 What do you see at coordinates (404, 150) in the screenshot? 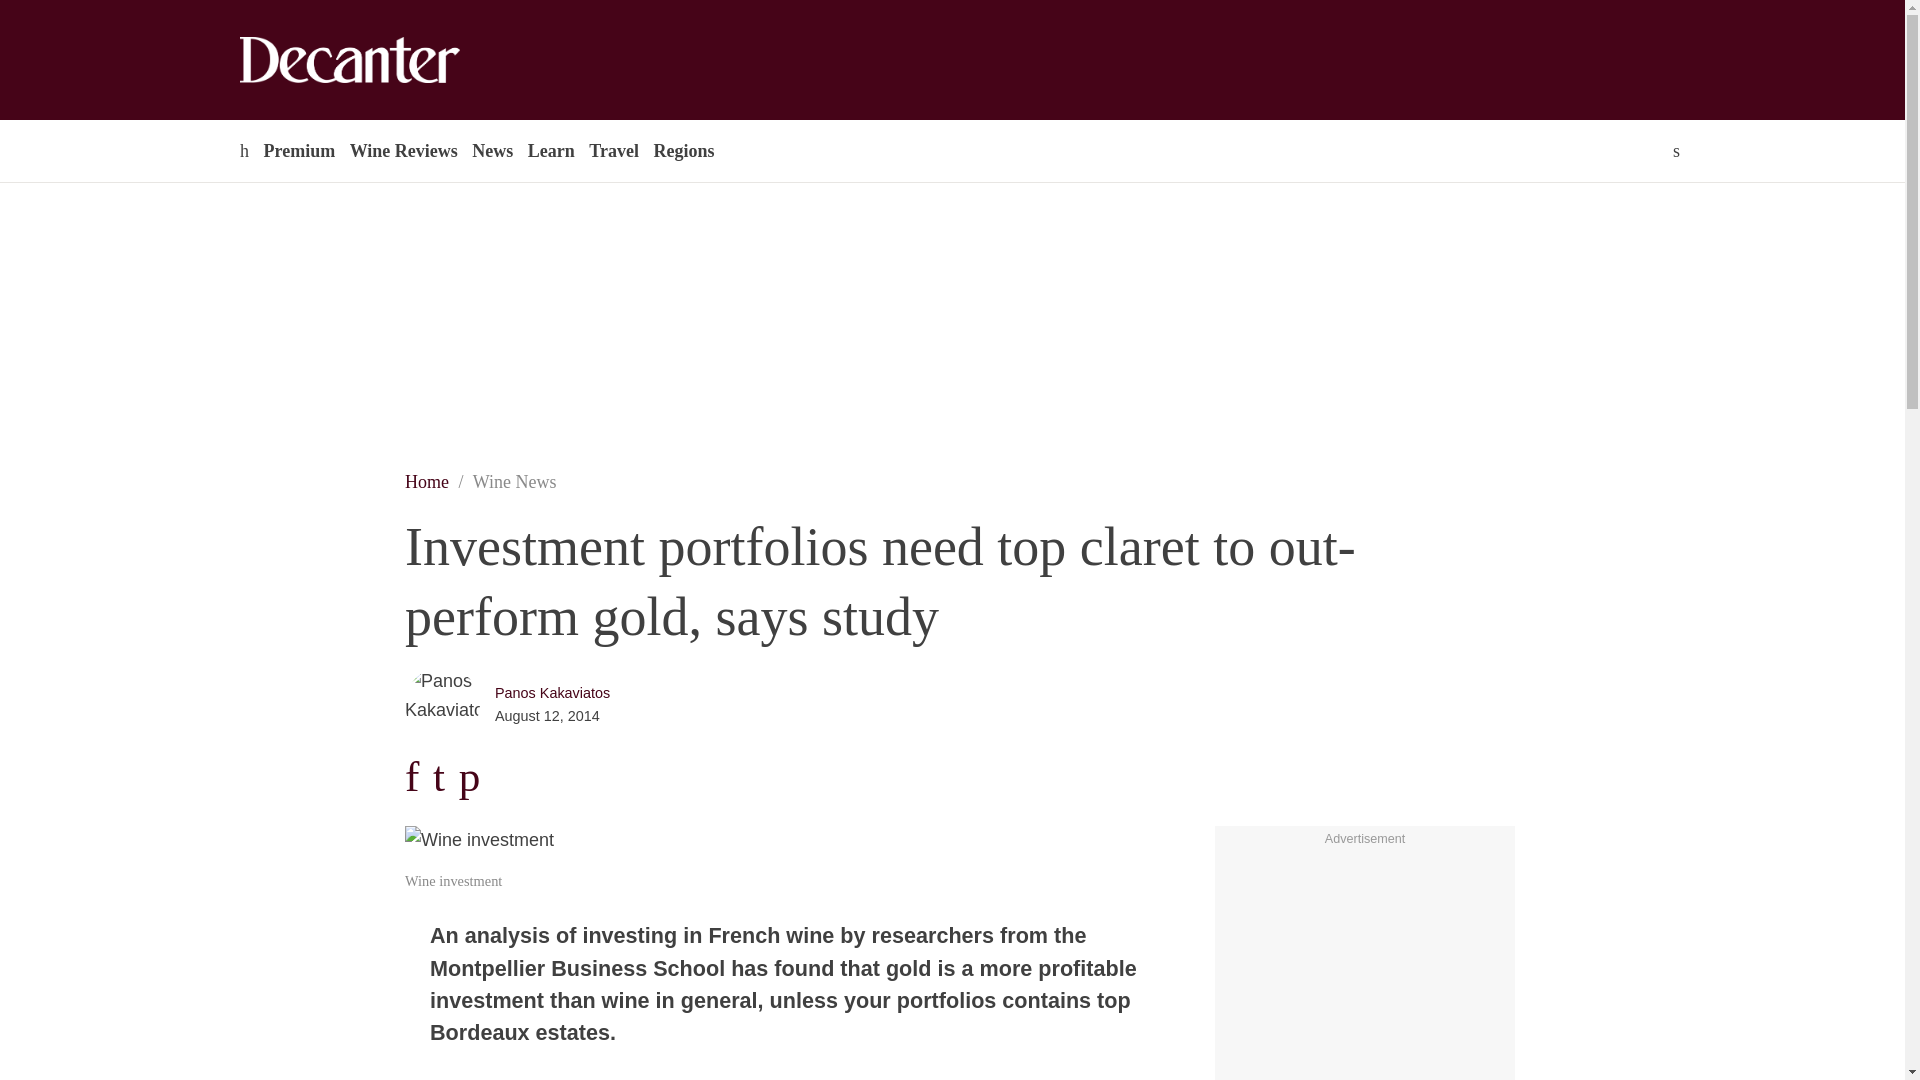
I see `Wine Reviews` at bounding box center [404, 150].